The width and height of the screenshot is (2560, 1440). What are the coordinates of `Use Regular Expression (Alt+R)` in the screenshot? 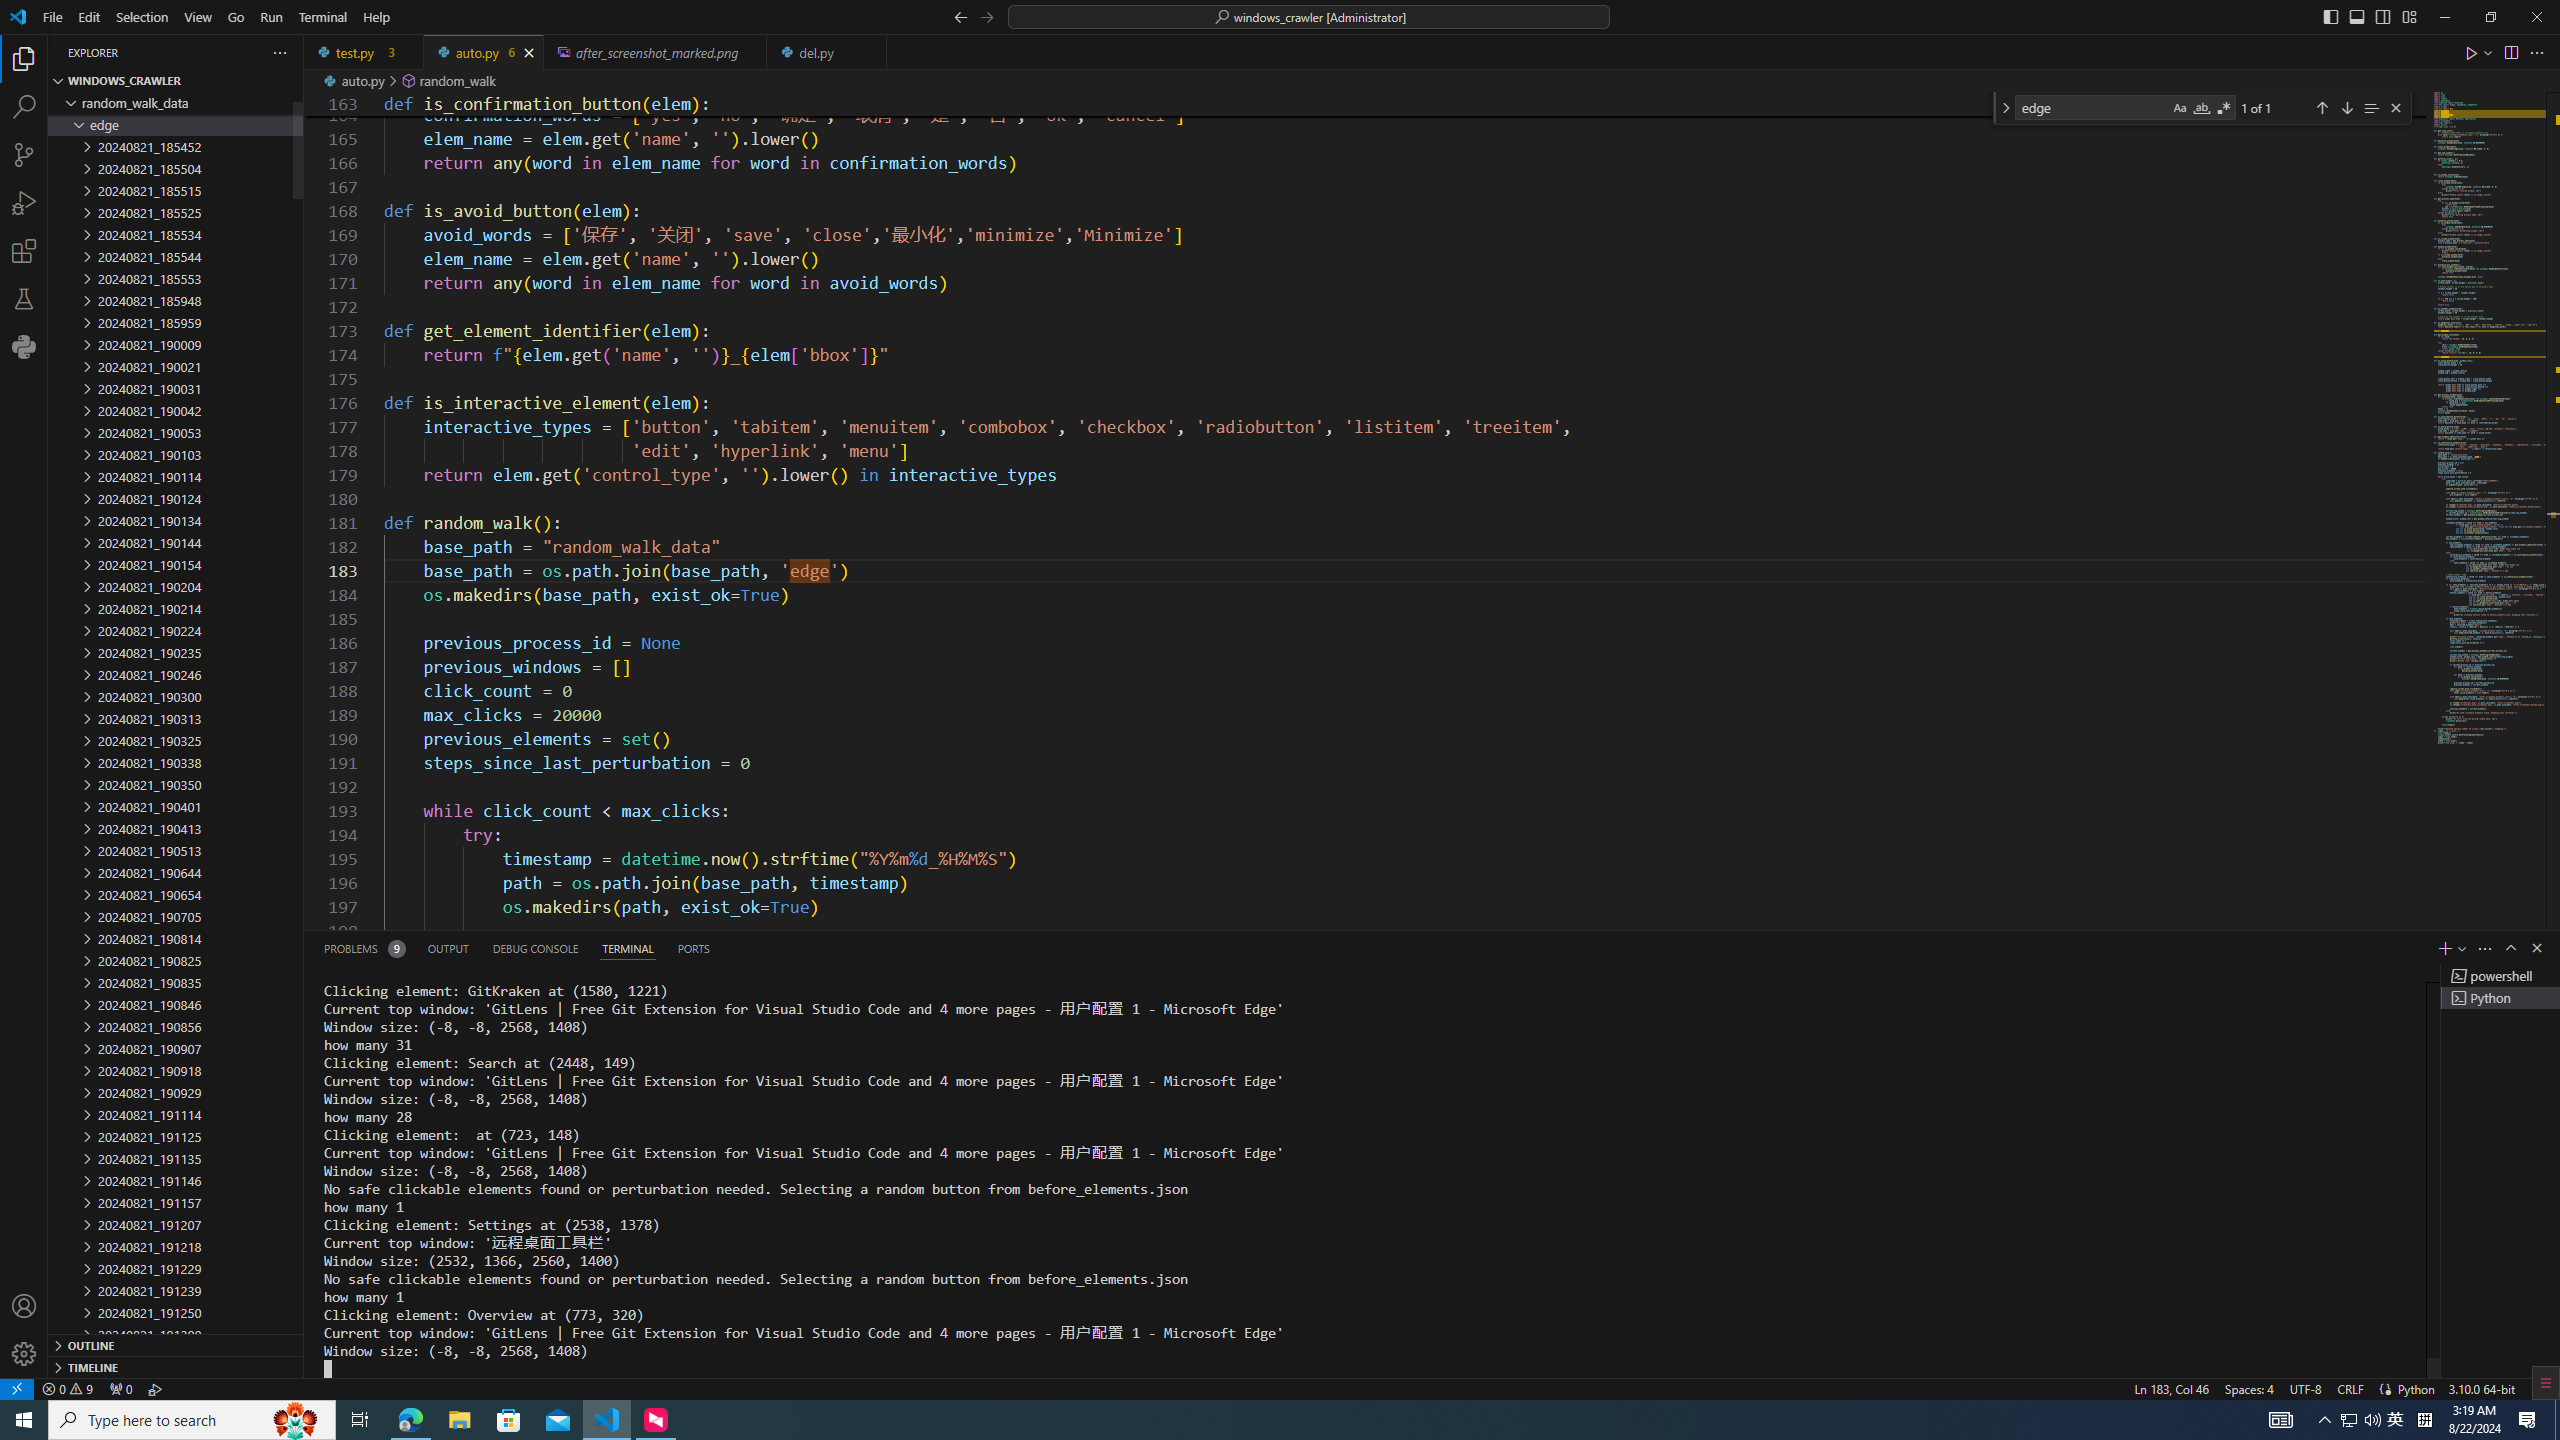 It's located at (2224, 108).